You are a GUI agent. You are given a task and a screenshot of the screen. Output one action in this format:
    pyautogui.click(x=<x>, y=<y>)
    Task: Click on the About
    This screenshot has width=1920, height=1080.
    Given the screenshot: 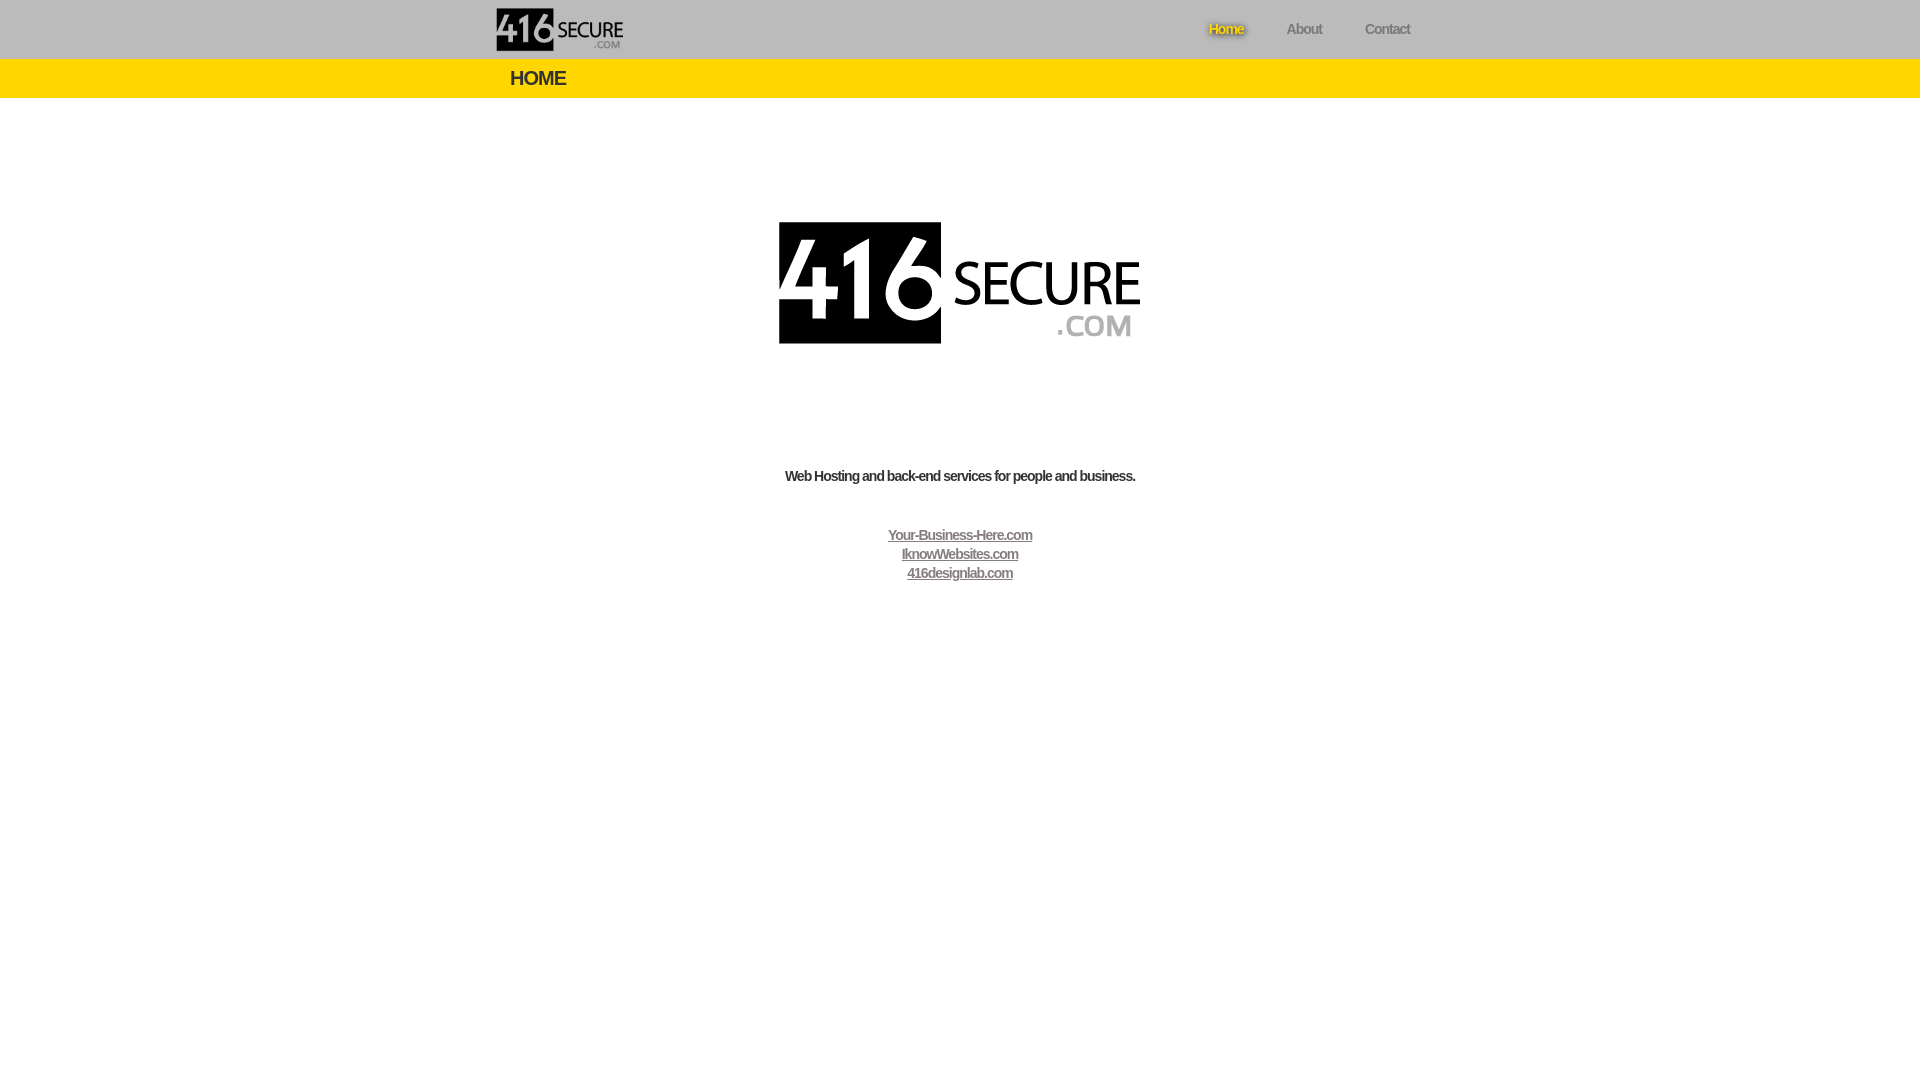 What is the action you would take?
    pyautogui.click(x=1304, y=30)
    